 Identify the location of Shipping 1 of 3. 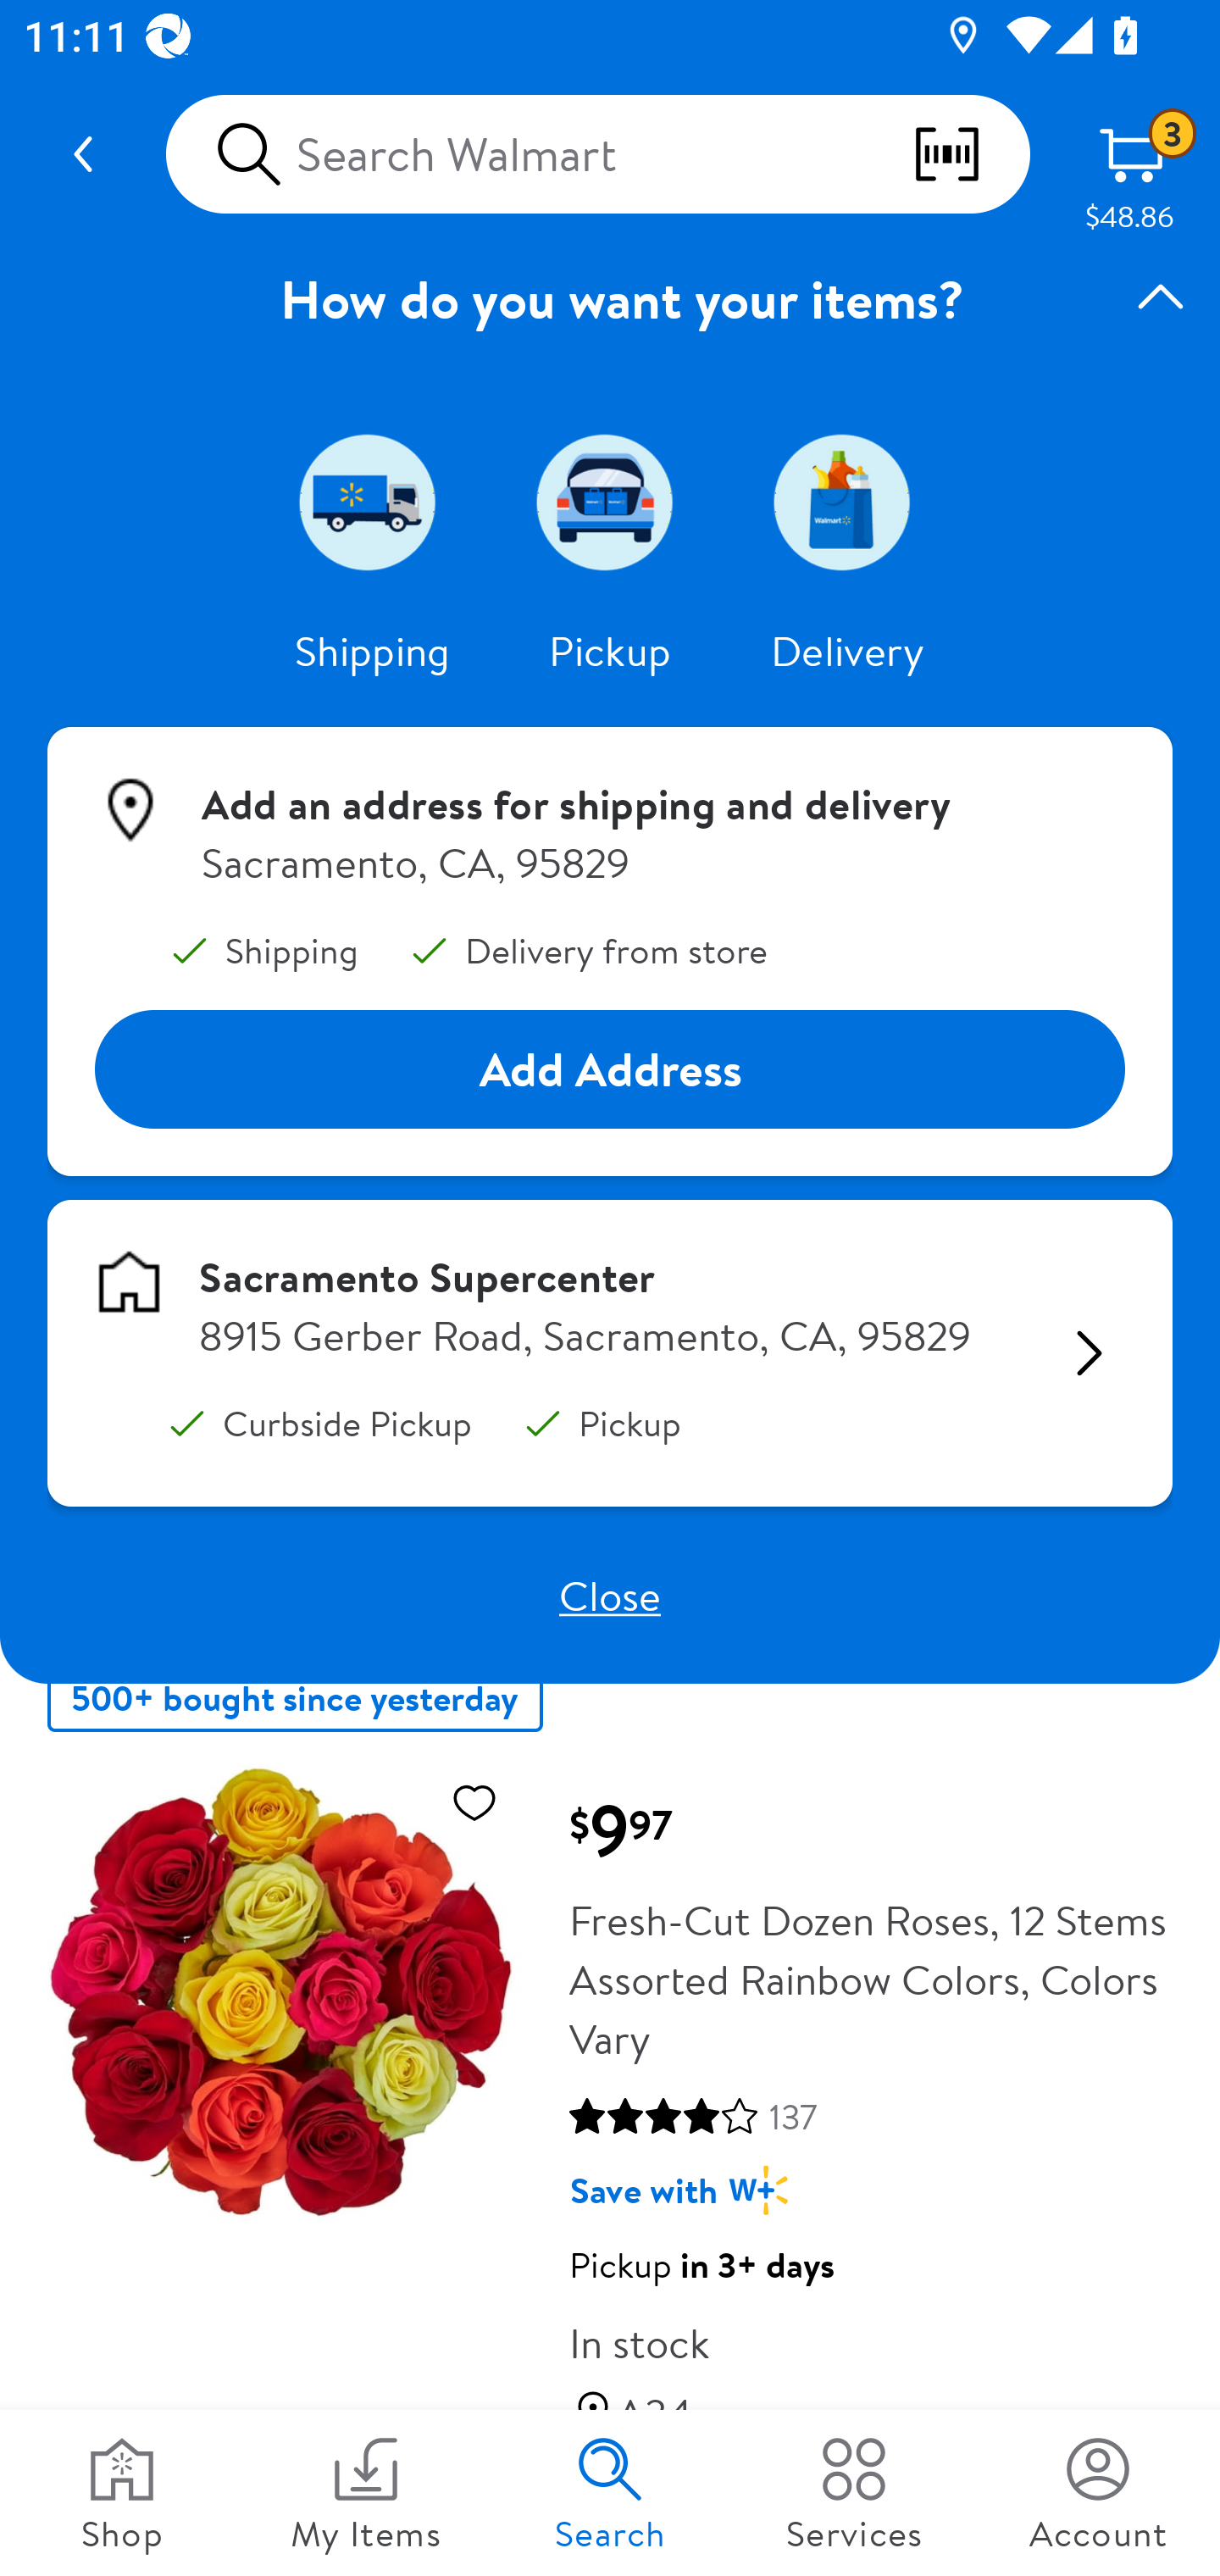
(373, 502).